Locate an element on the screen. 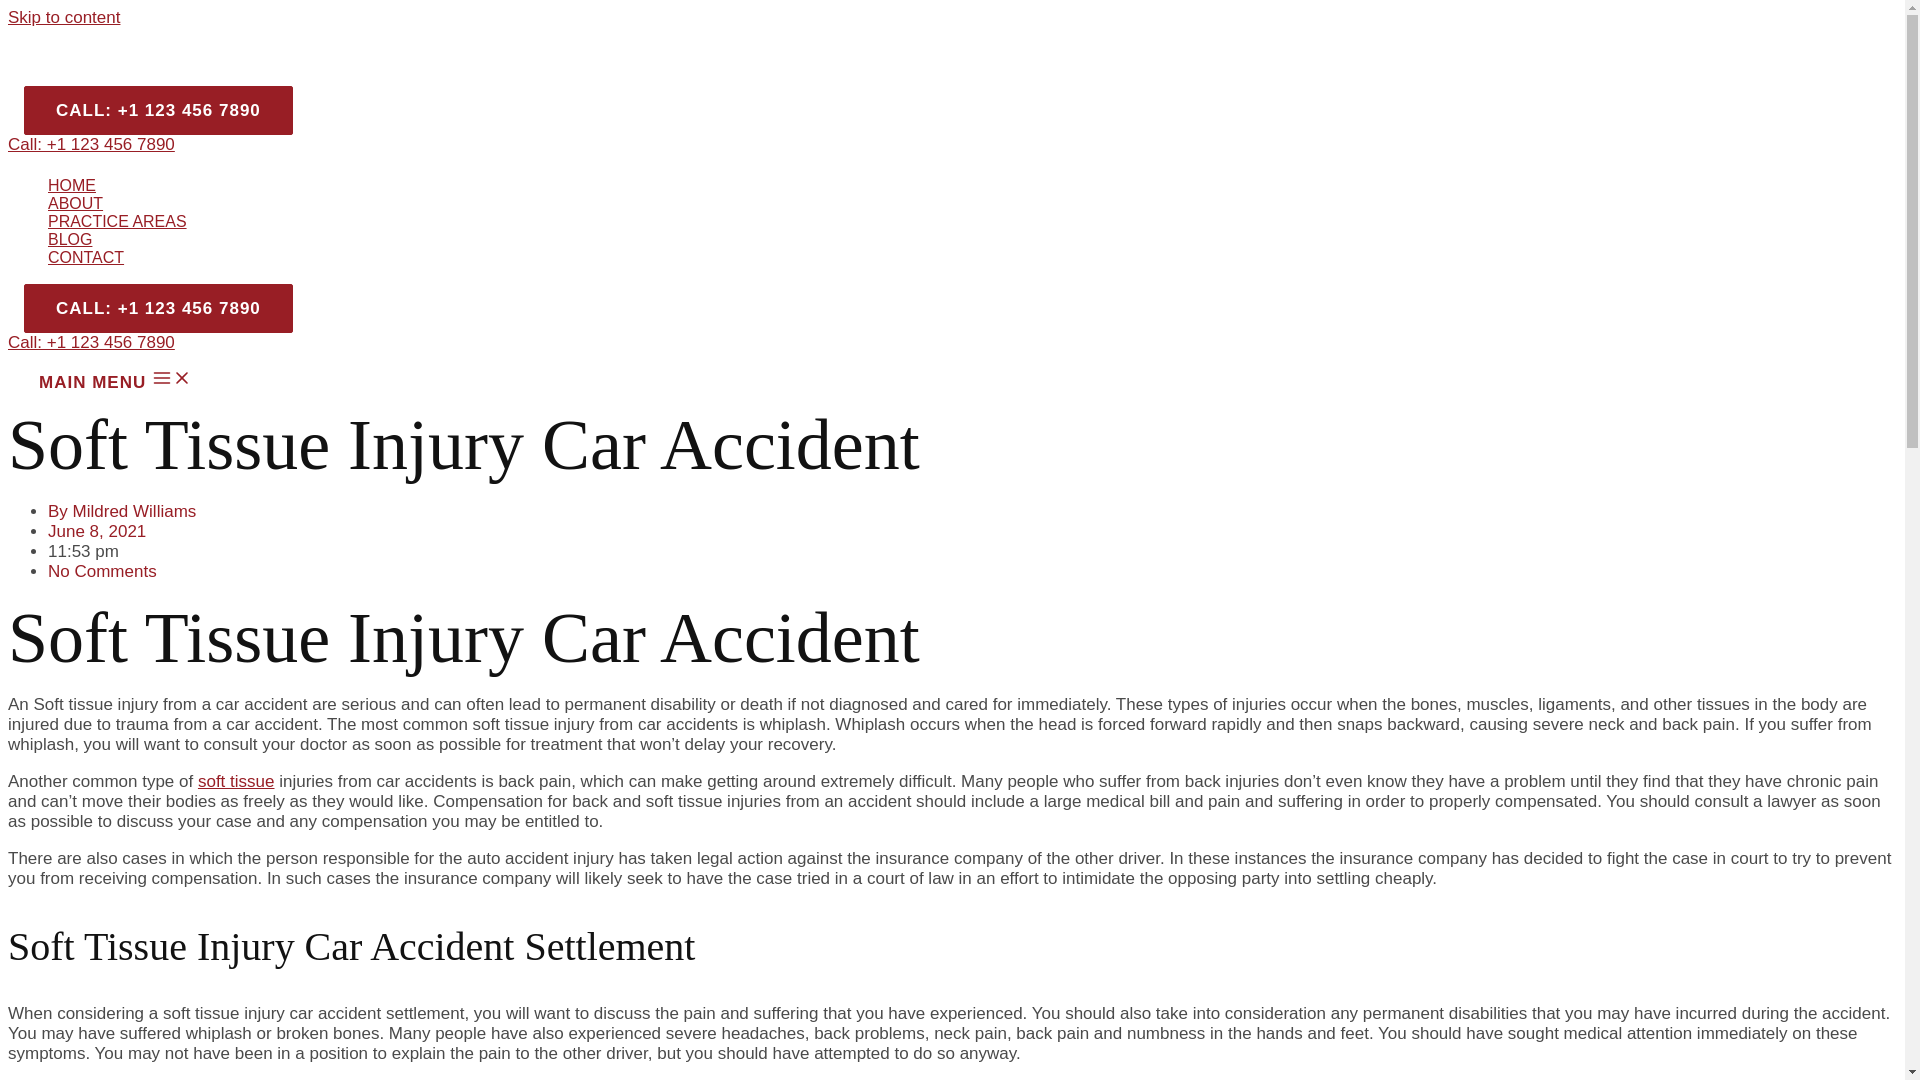 The height and width of the screenshot is (1080, 1920). Skip to content is located at coordinates (63, 17).